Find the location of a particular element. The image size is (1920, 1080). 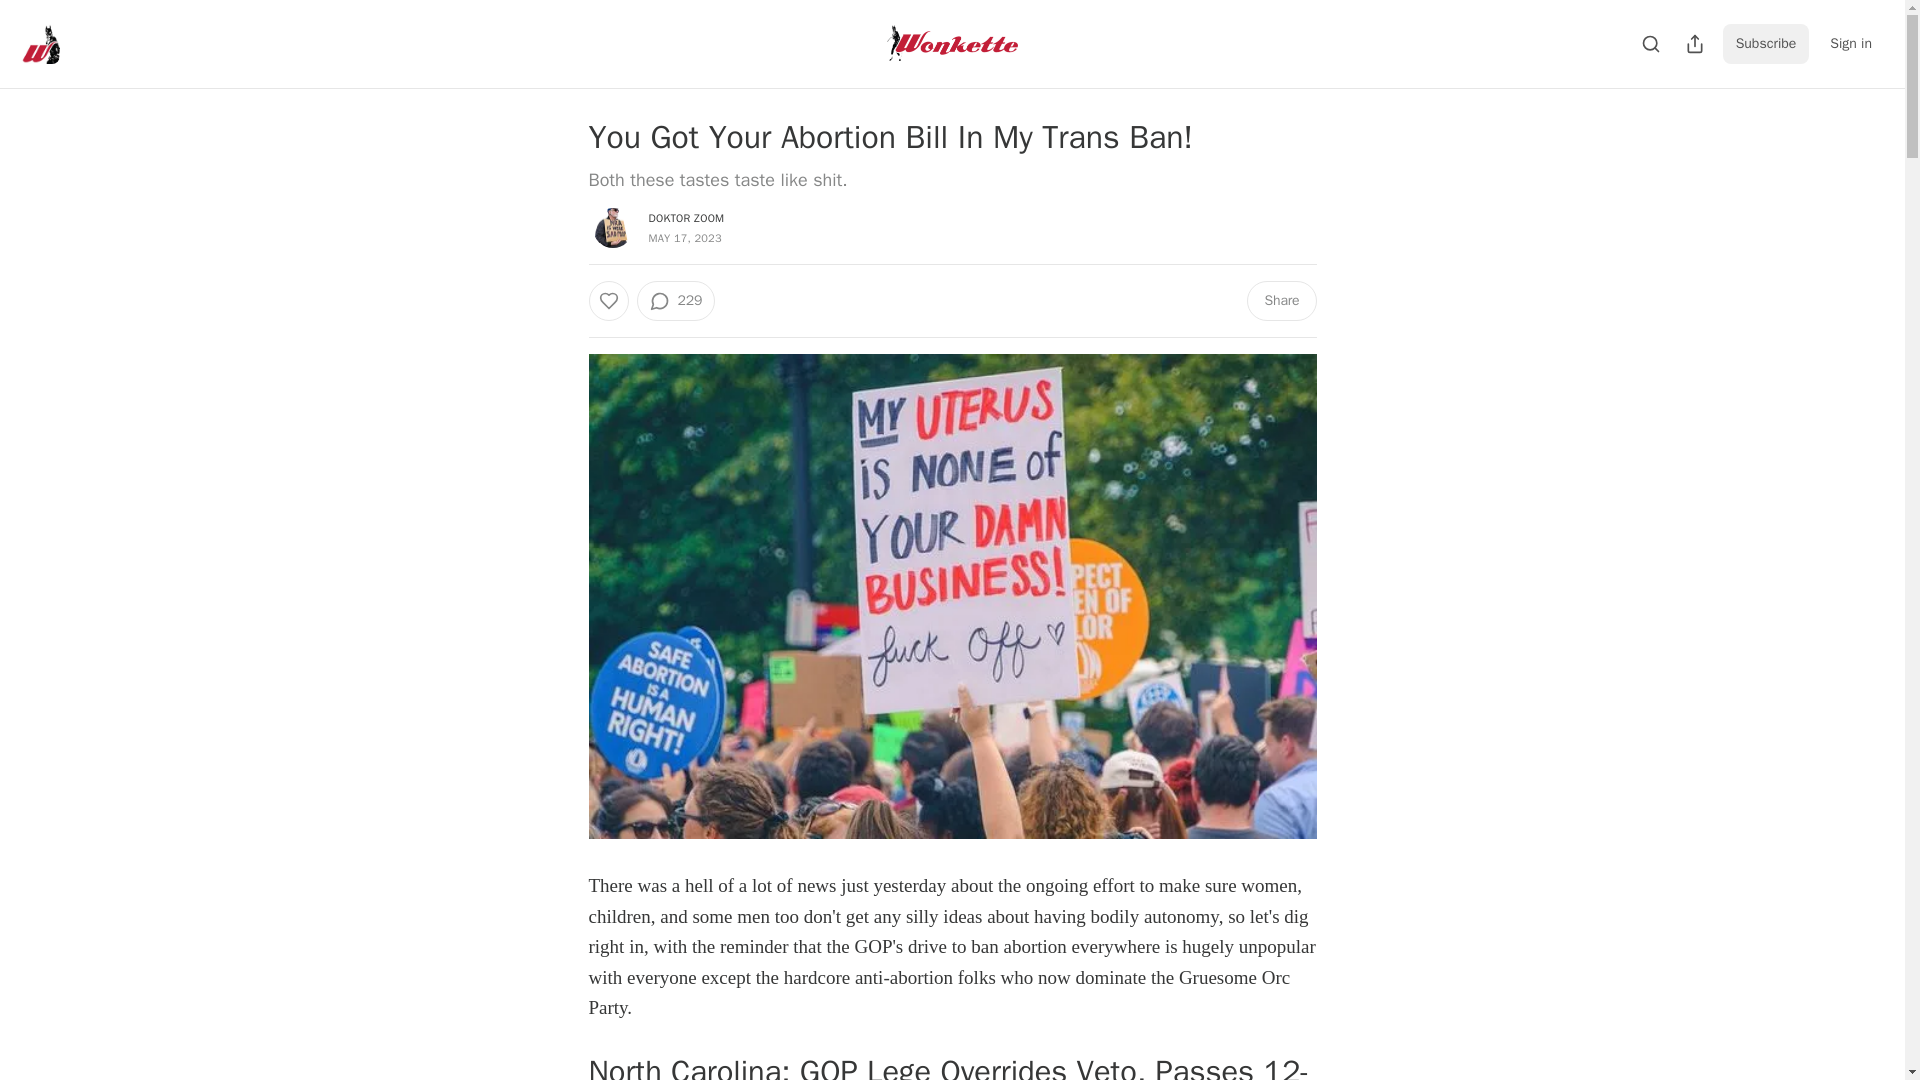

Sign in is located at coordinates (1850, 43).